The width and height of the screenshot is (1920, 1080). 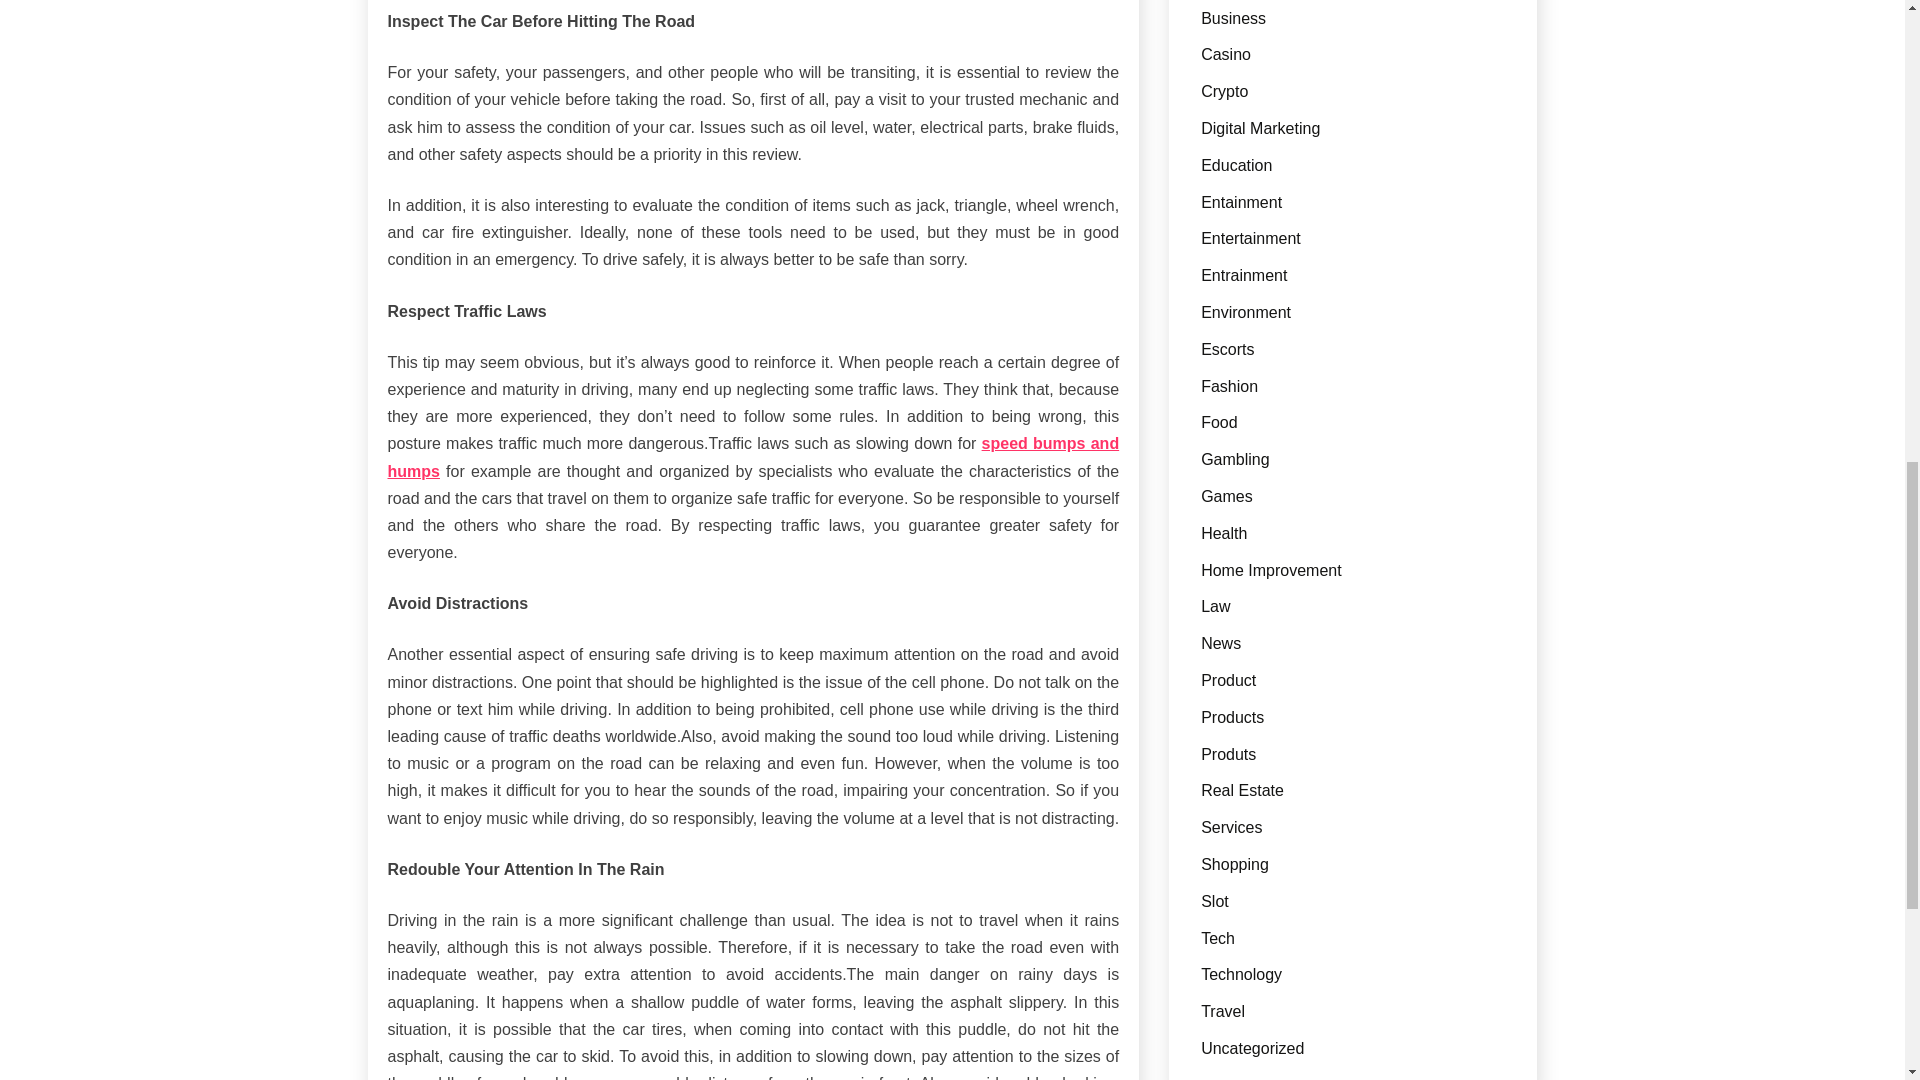 What do you see at coordinates (1218, 422) in the screenshot?
I see `Food` at bounding box center [1218, 422].